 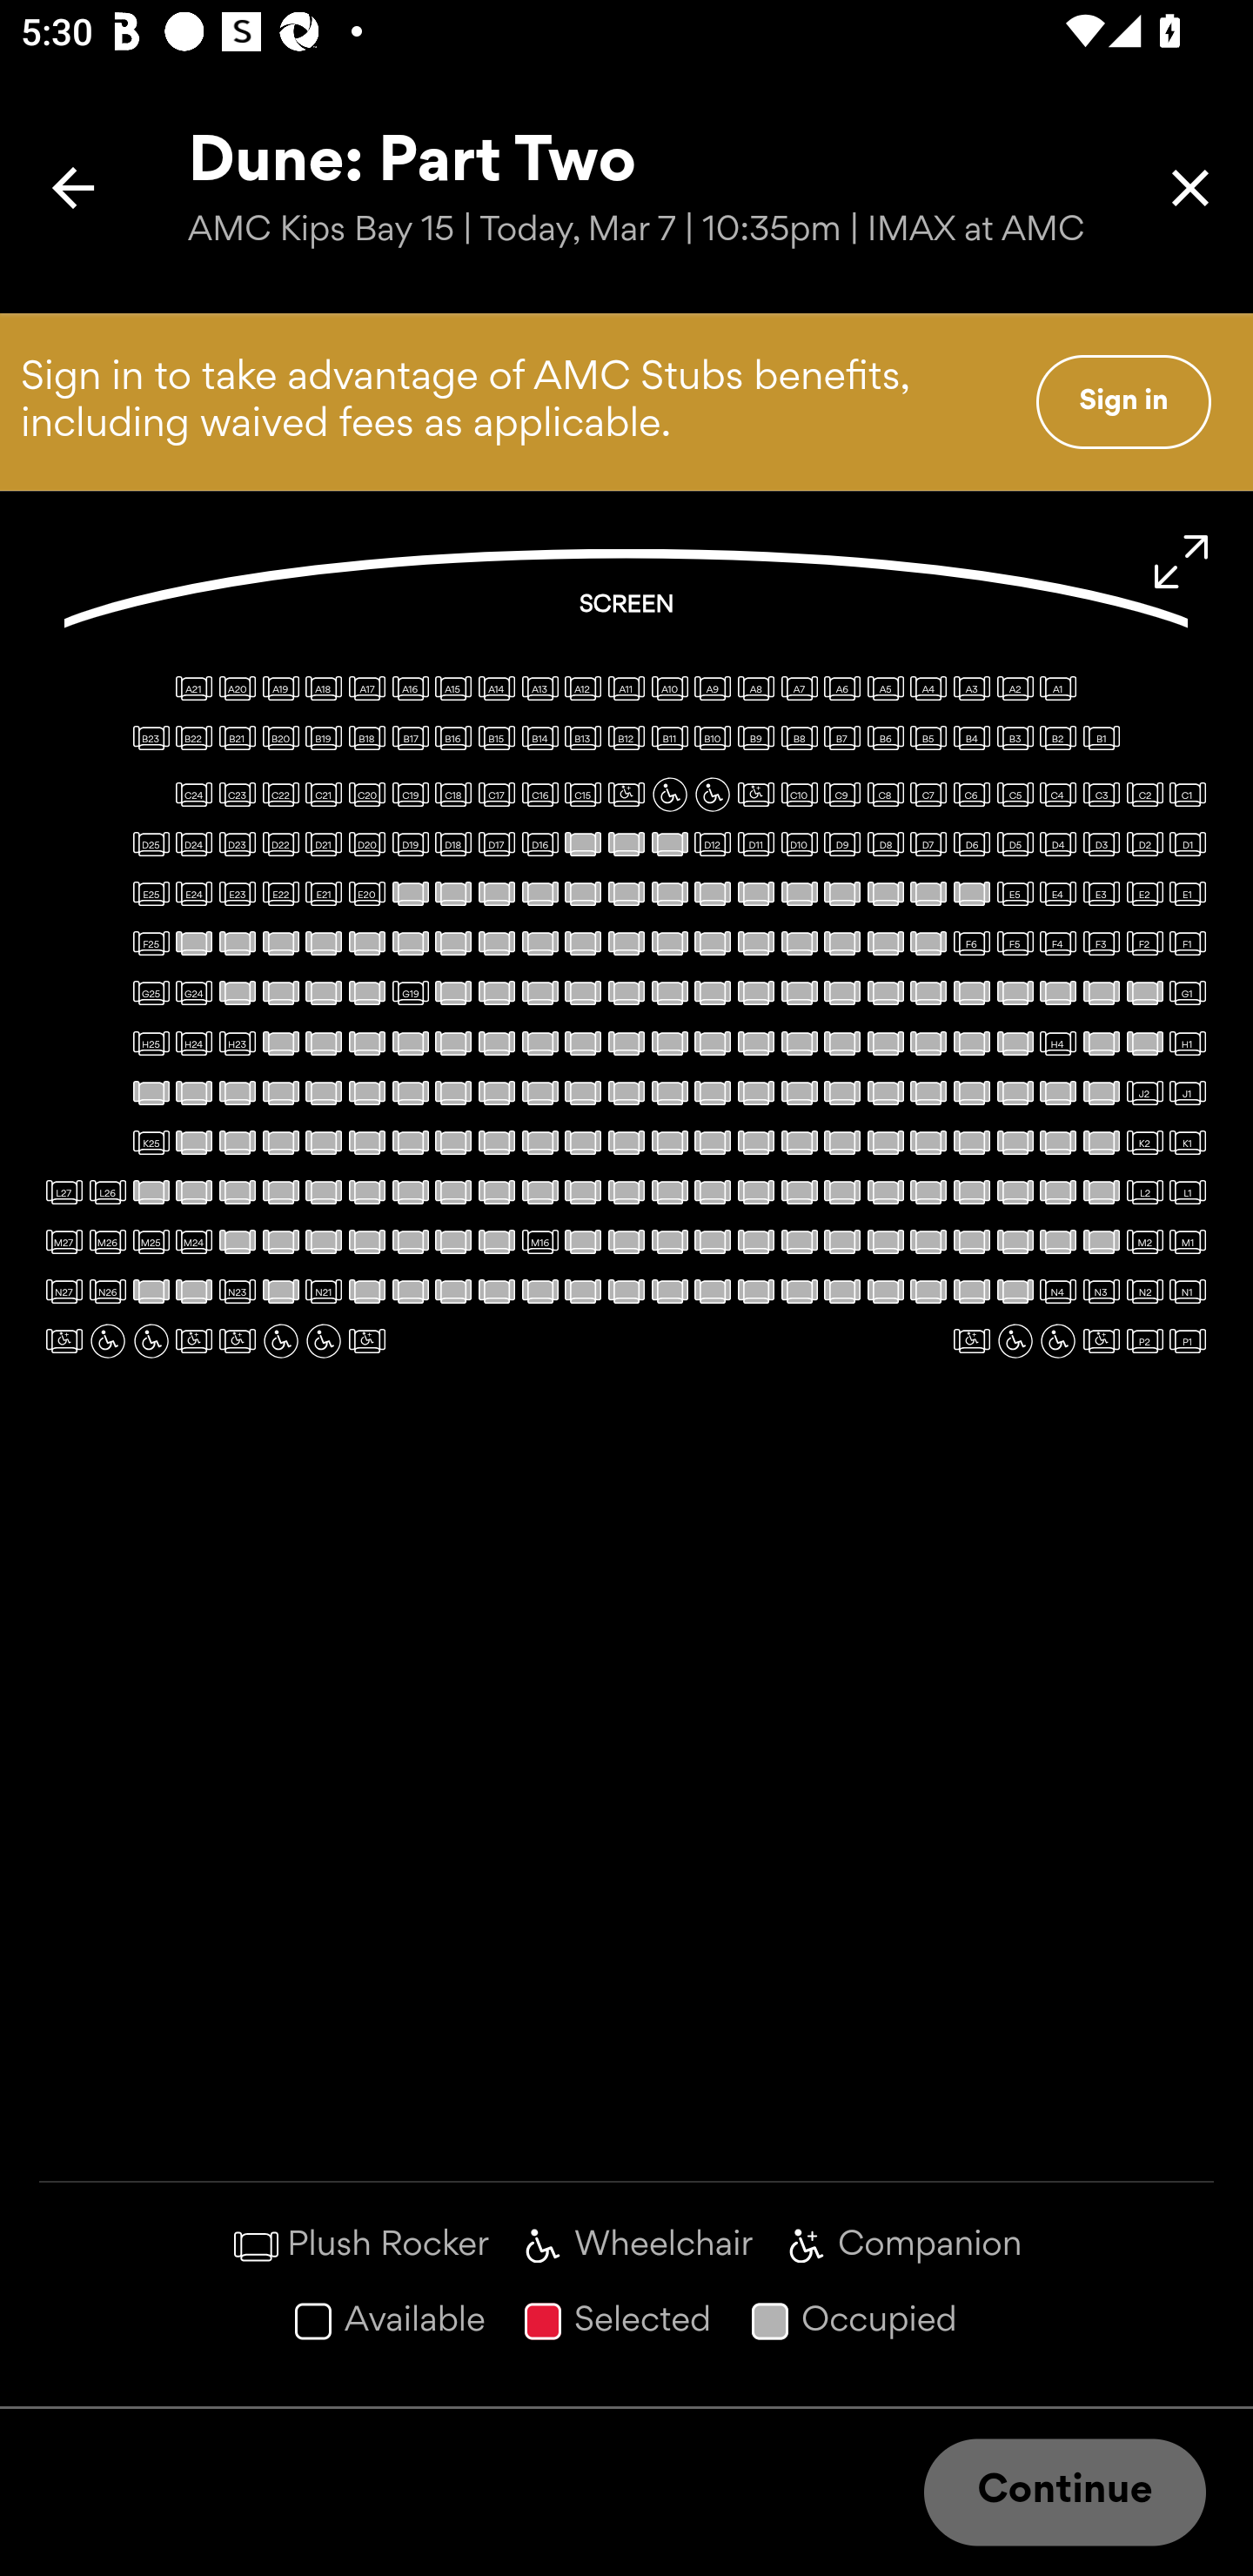 What do you see at coordinates (108, 1340) in the screenshot?
I see `P13, Wheelchair space, available` at bounding box center [108, 1340].